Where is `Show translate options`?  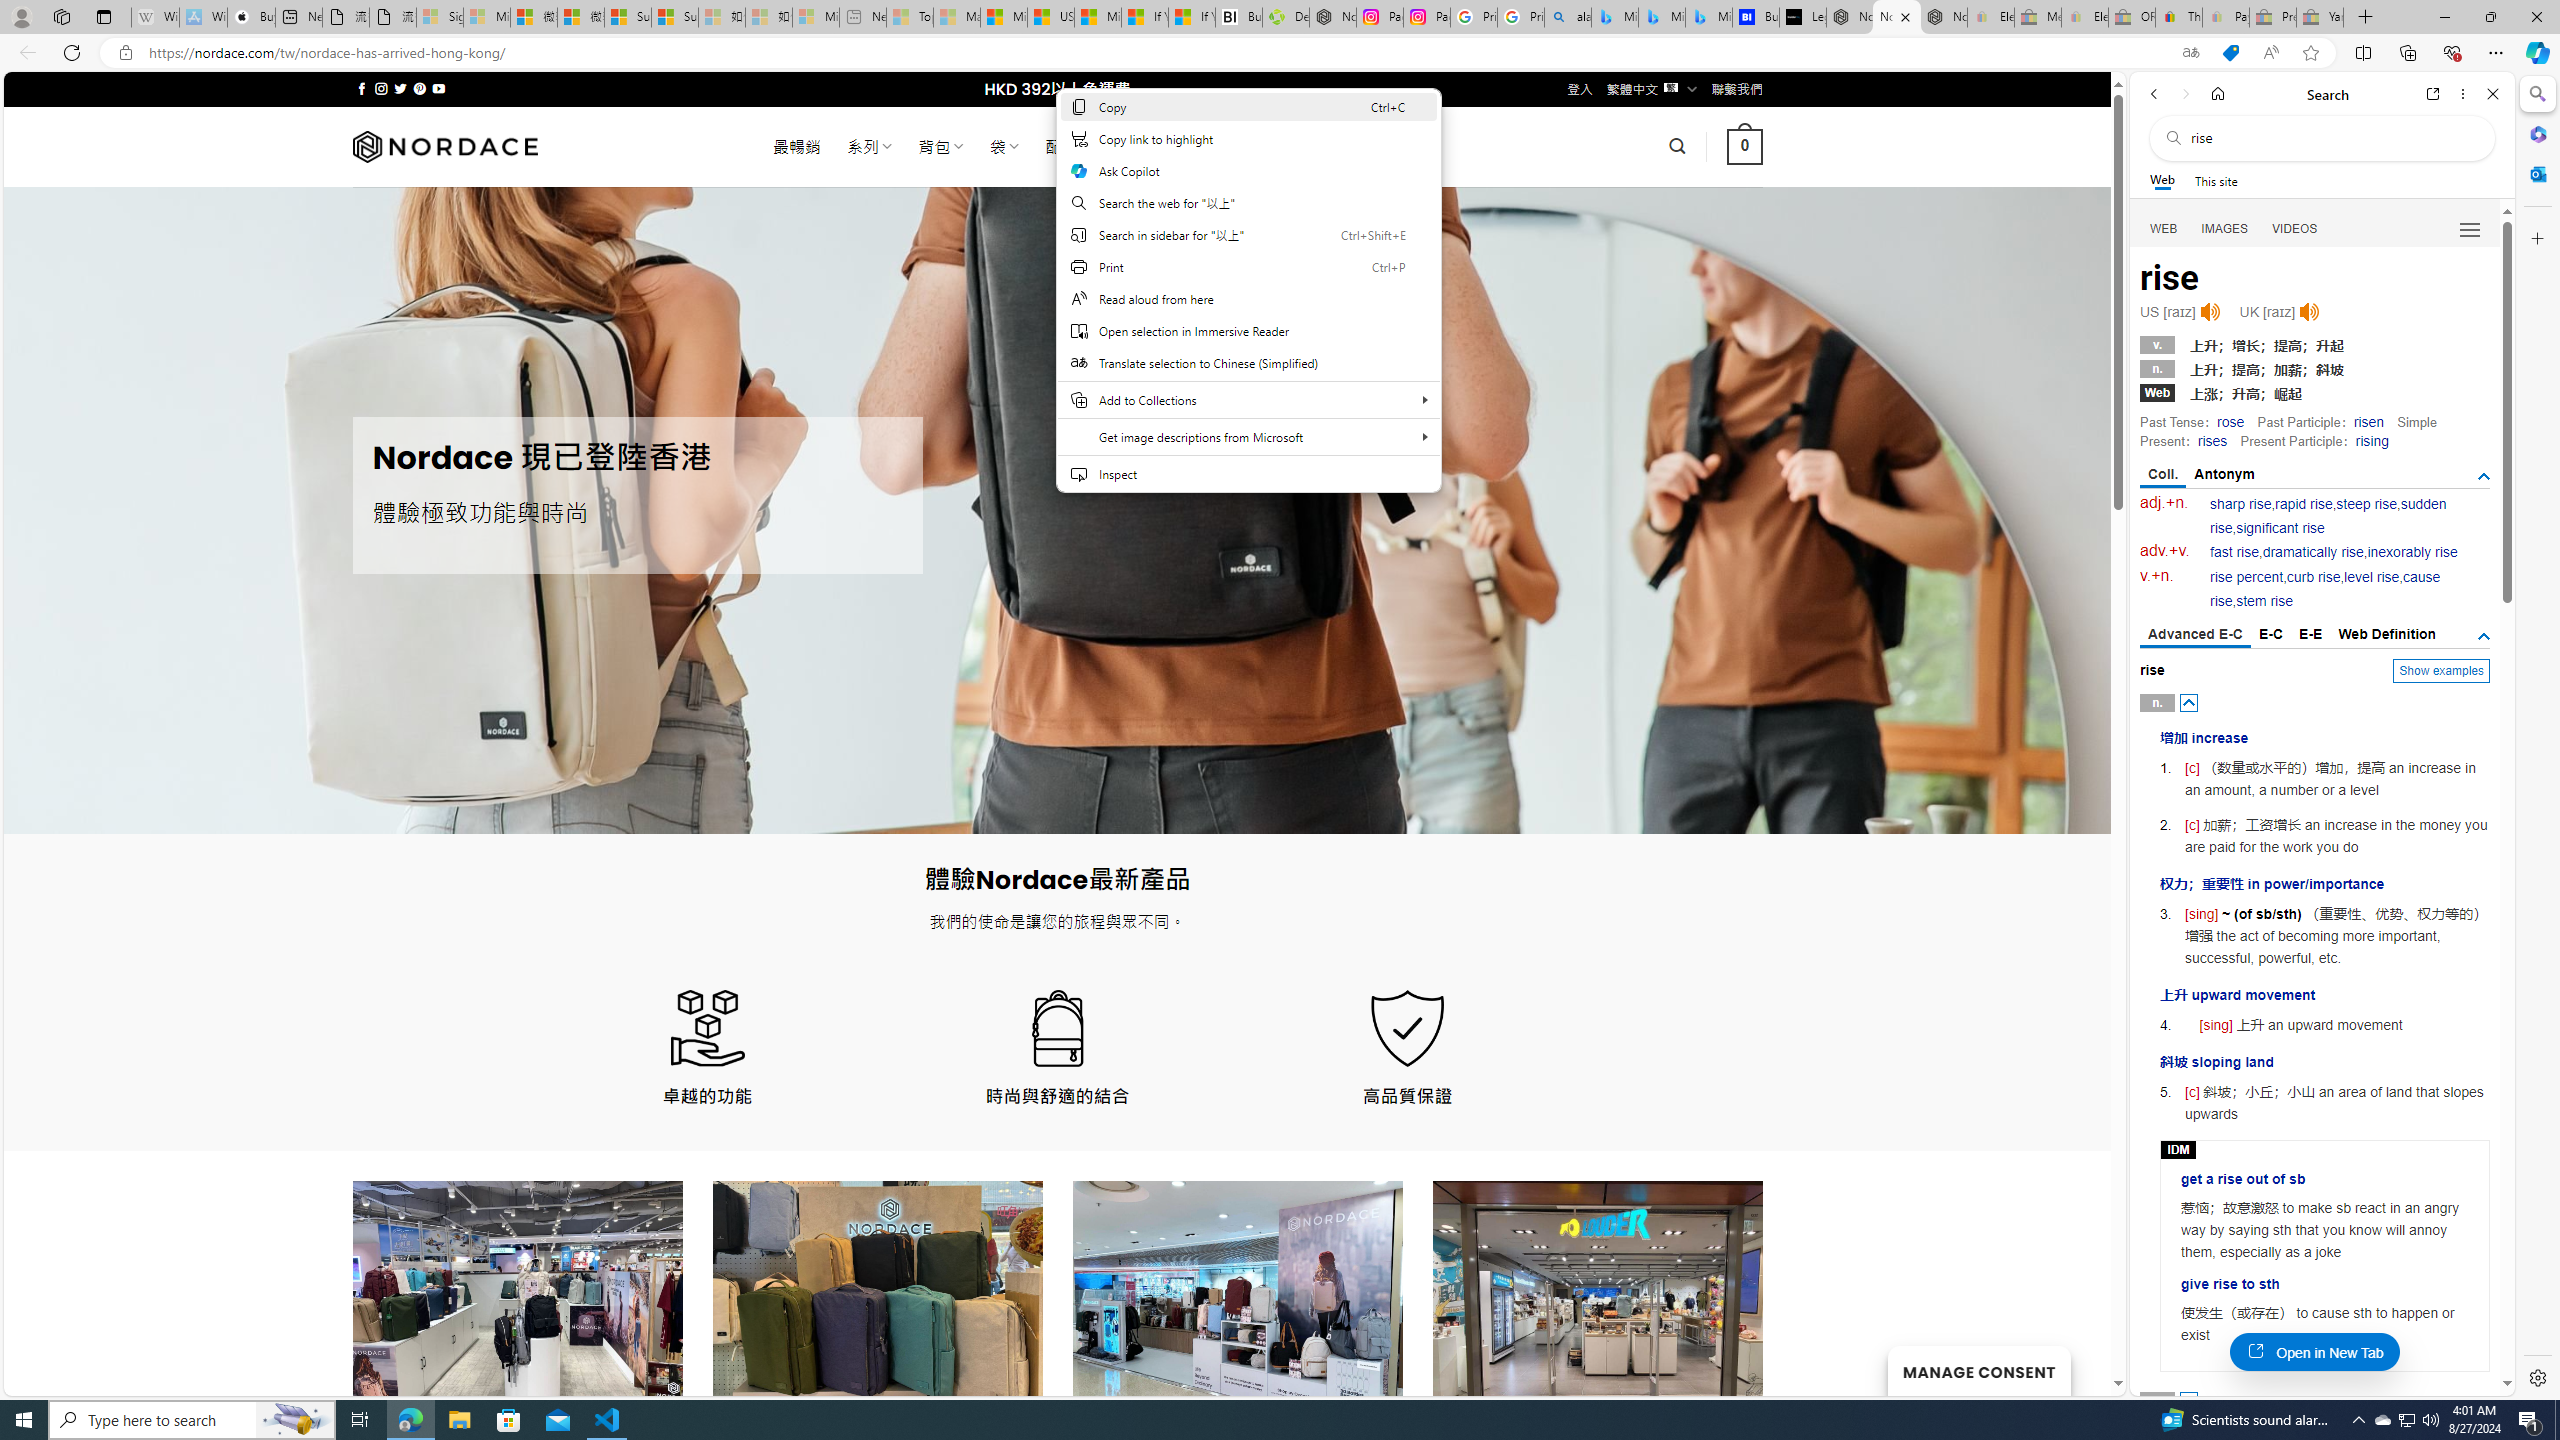
Show translate options is located at coordinates (2190, 53).